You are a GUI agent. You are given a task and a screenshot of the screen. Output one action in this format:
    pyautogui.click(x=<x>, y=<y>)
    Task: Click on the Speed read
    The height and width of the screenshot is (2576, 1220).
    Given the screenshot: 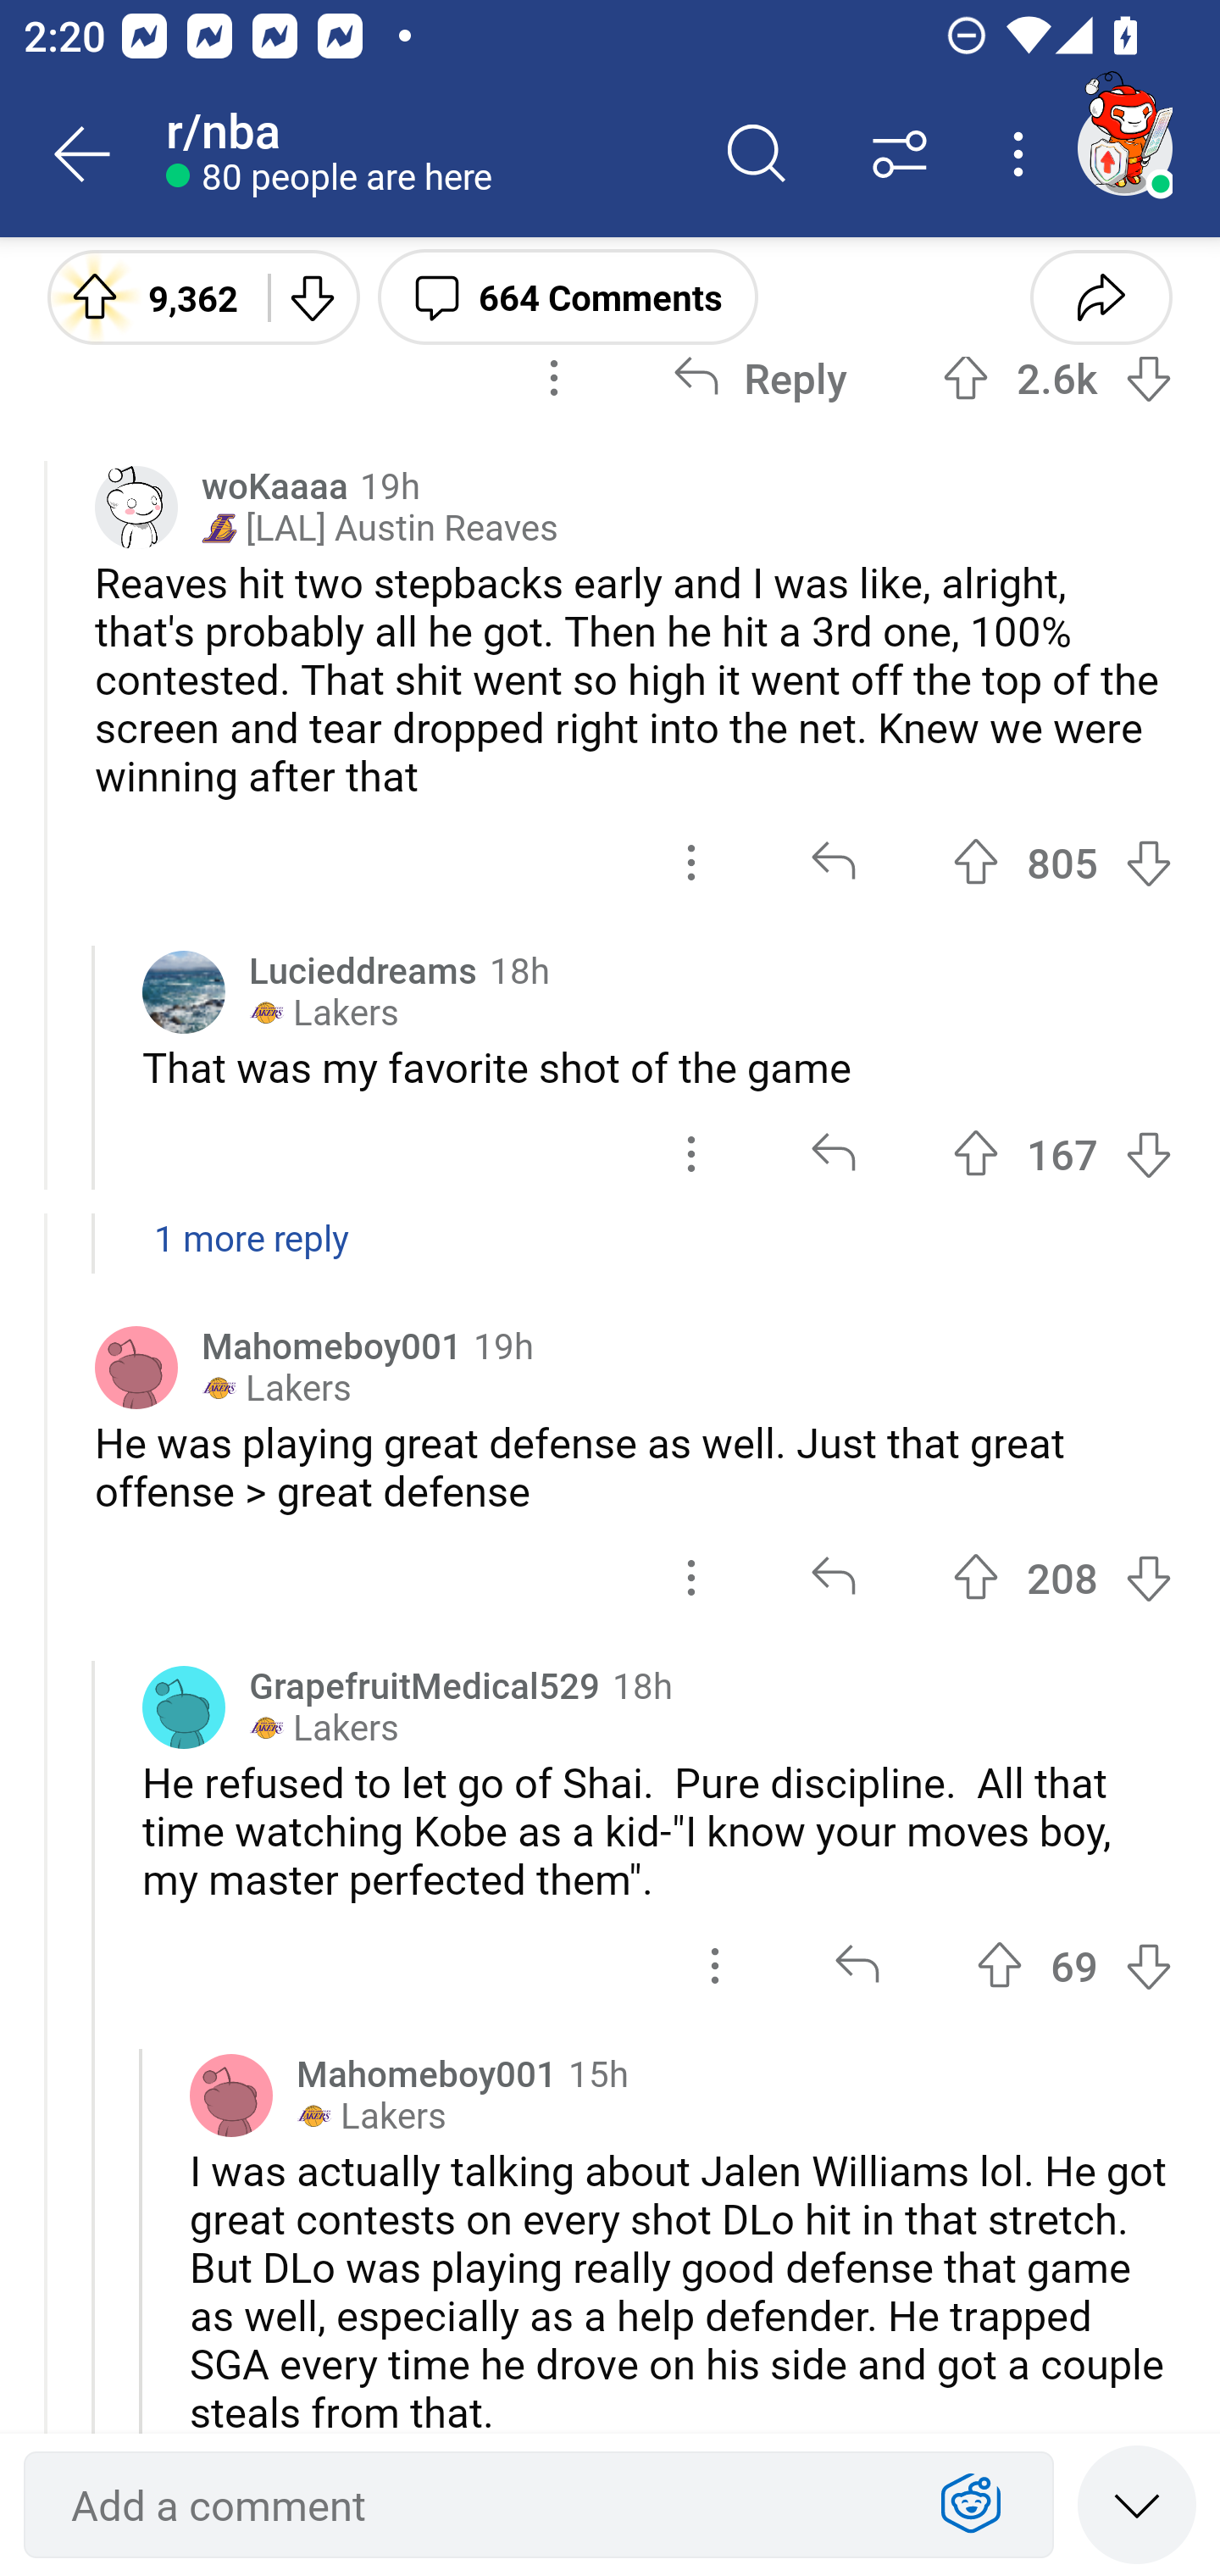 What is the action you would take?
    pyautogui.click(x=1137, y=2503)
    